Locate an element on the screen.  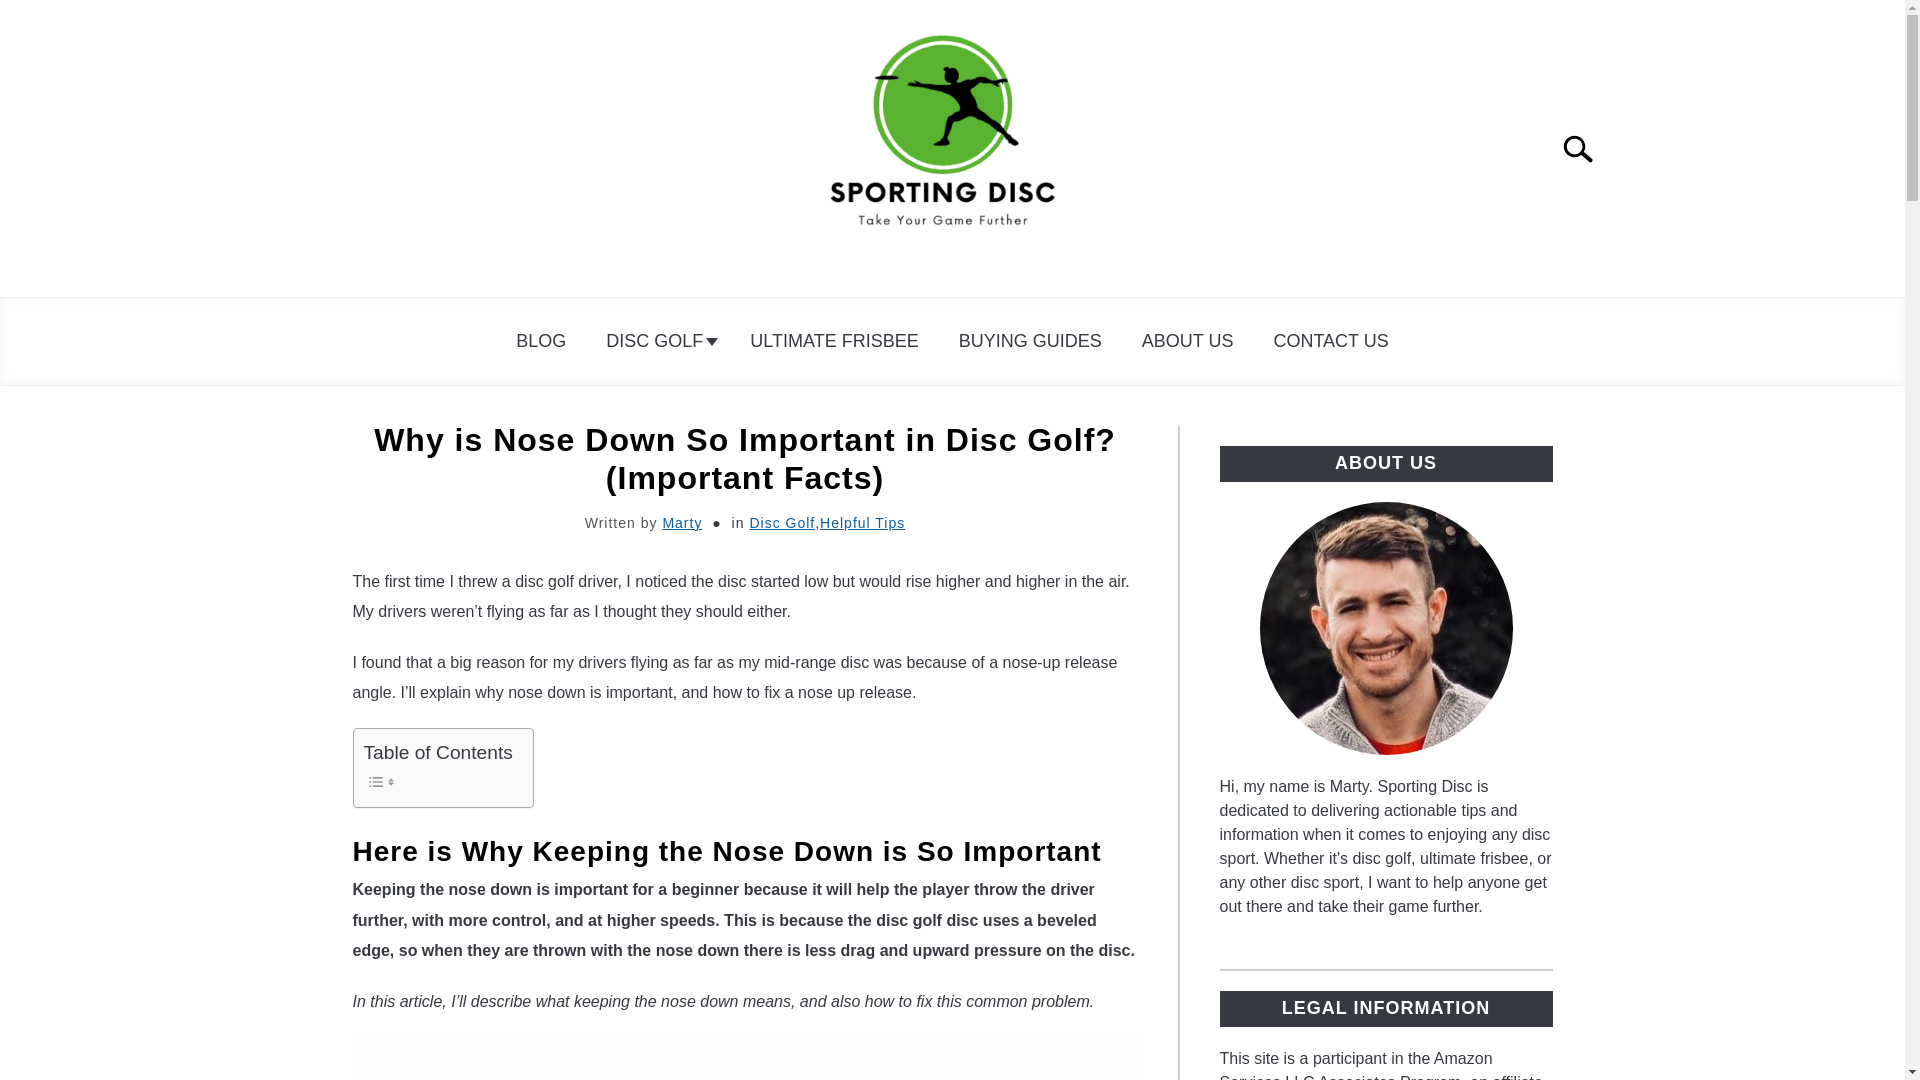
Search is located at coordinates (1586, 148).